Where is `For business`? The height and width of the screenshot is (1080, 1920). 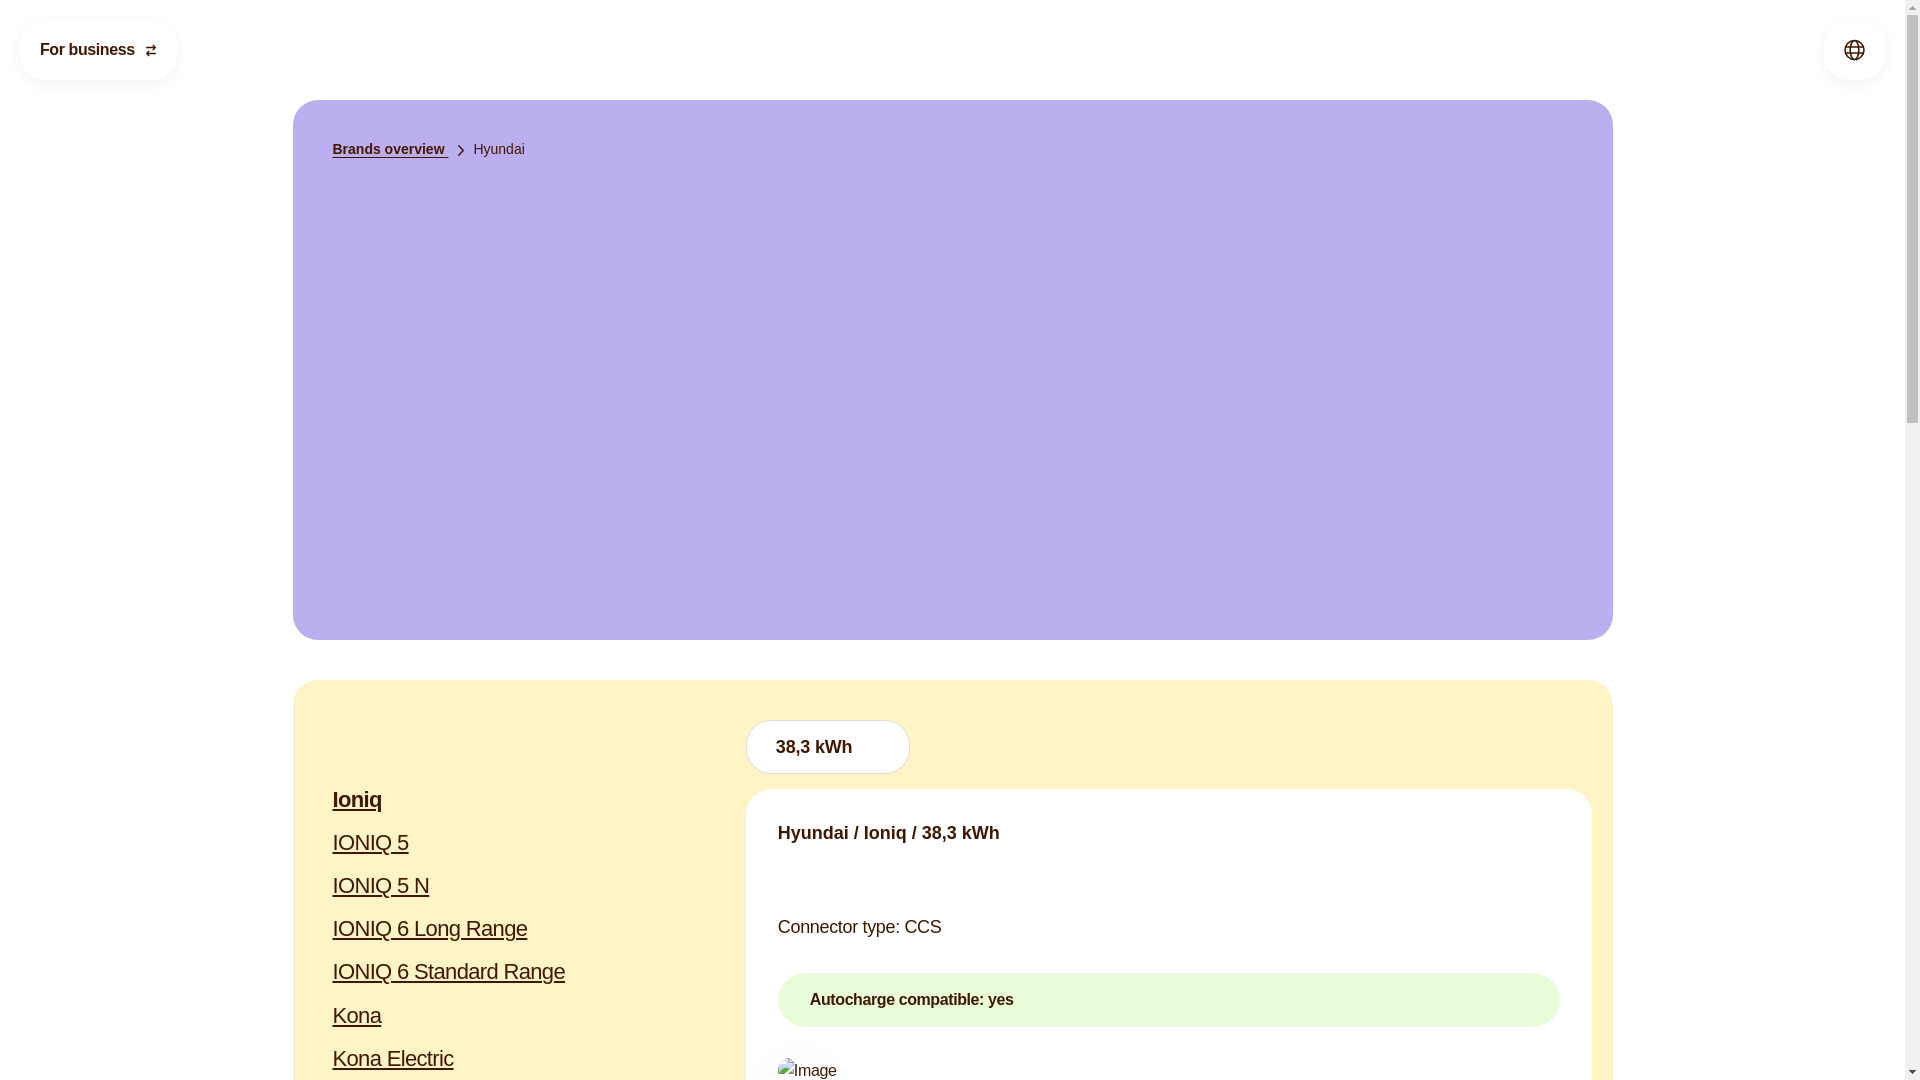
For business is located at coordinates (98, 50).